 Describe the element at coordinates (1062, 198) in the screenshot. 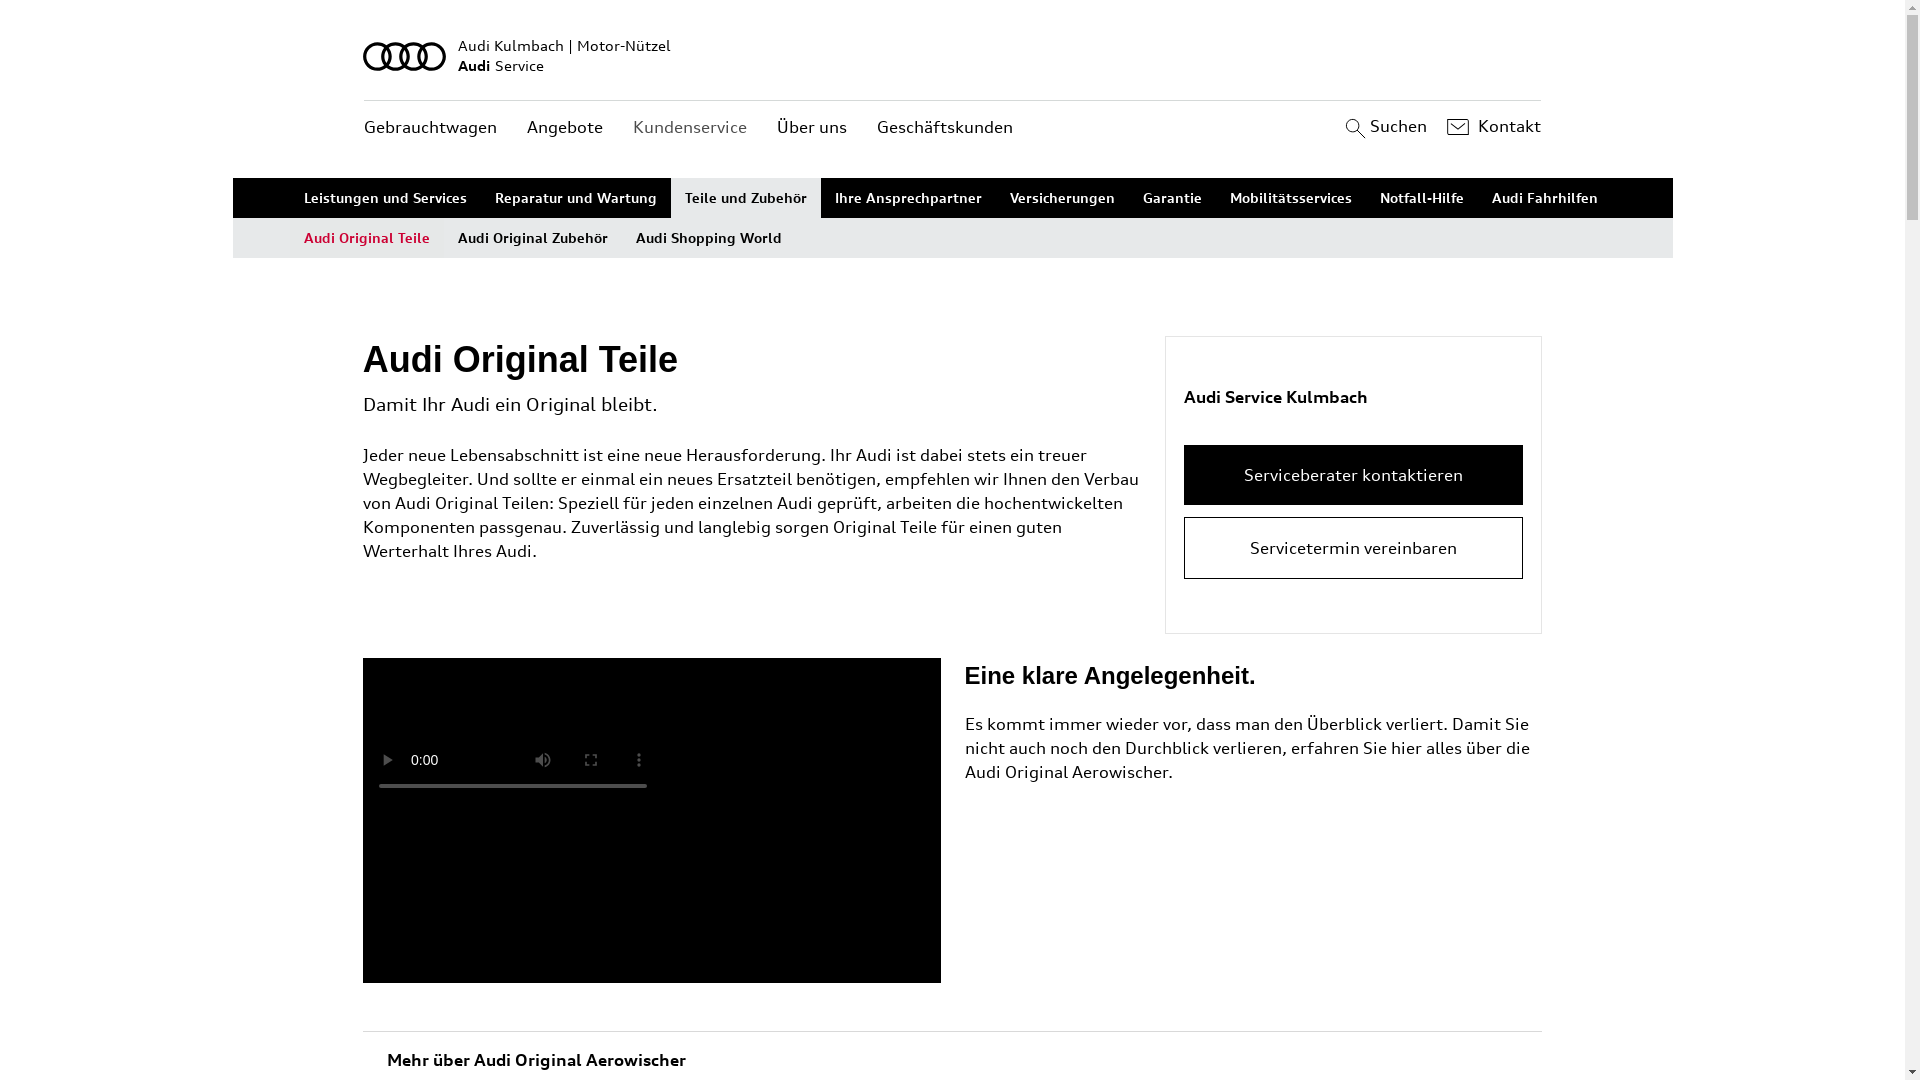

I see `Versicherungen` at that location.